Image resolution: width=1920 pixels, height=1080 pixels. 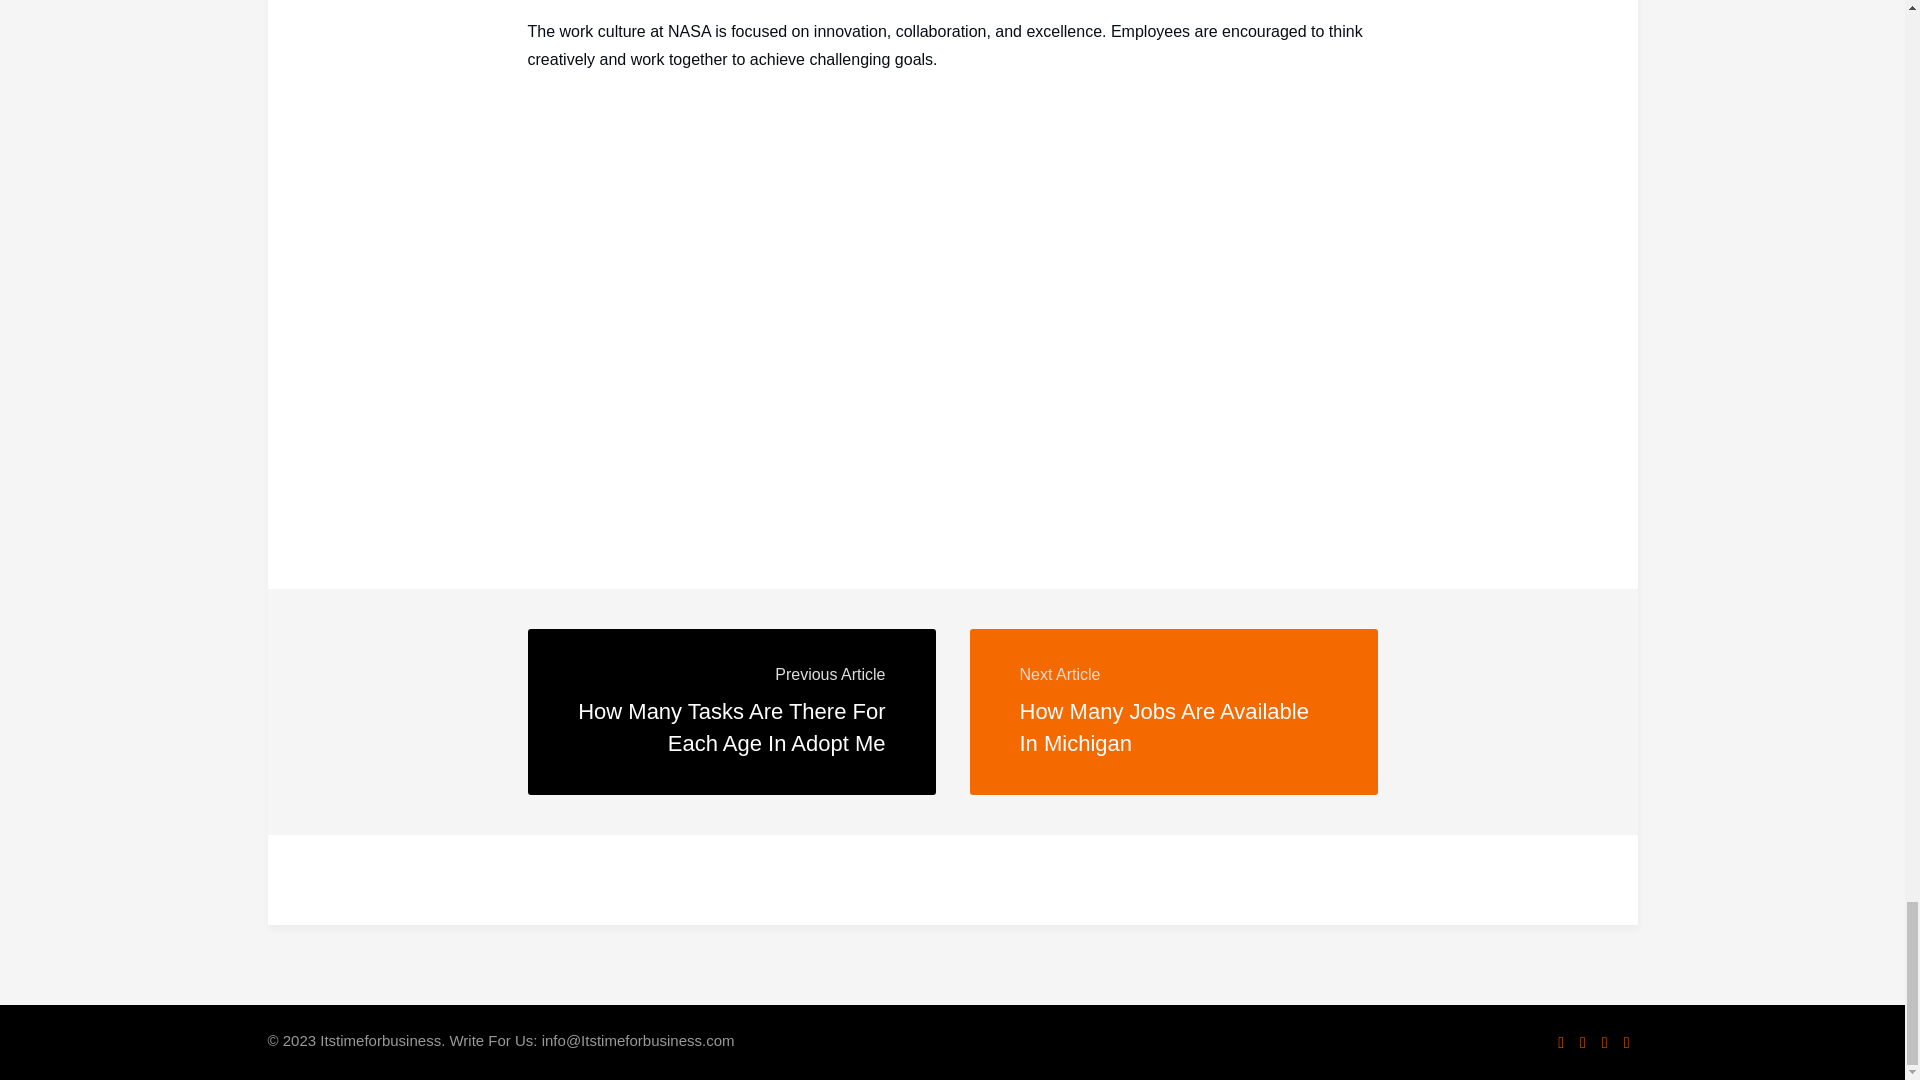 I want to click on How Many Tasks Are There For Each Age In Adopt Me, so click(x=731, y=727).